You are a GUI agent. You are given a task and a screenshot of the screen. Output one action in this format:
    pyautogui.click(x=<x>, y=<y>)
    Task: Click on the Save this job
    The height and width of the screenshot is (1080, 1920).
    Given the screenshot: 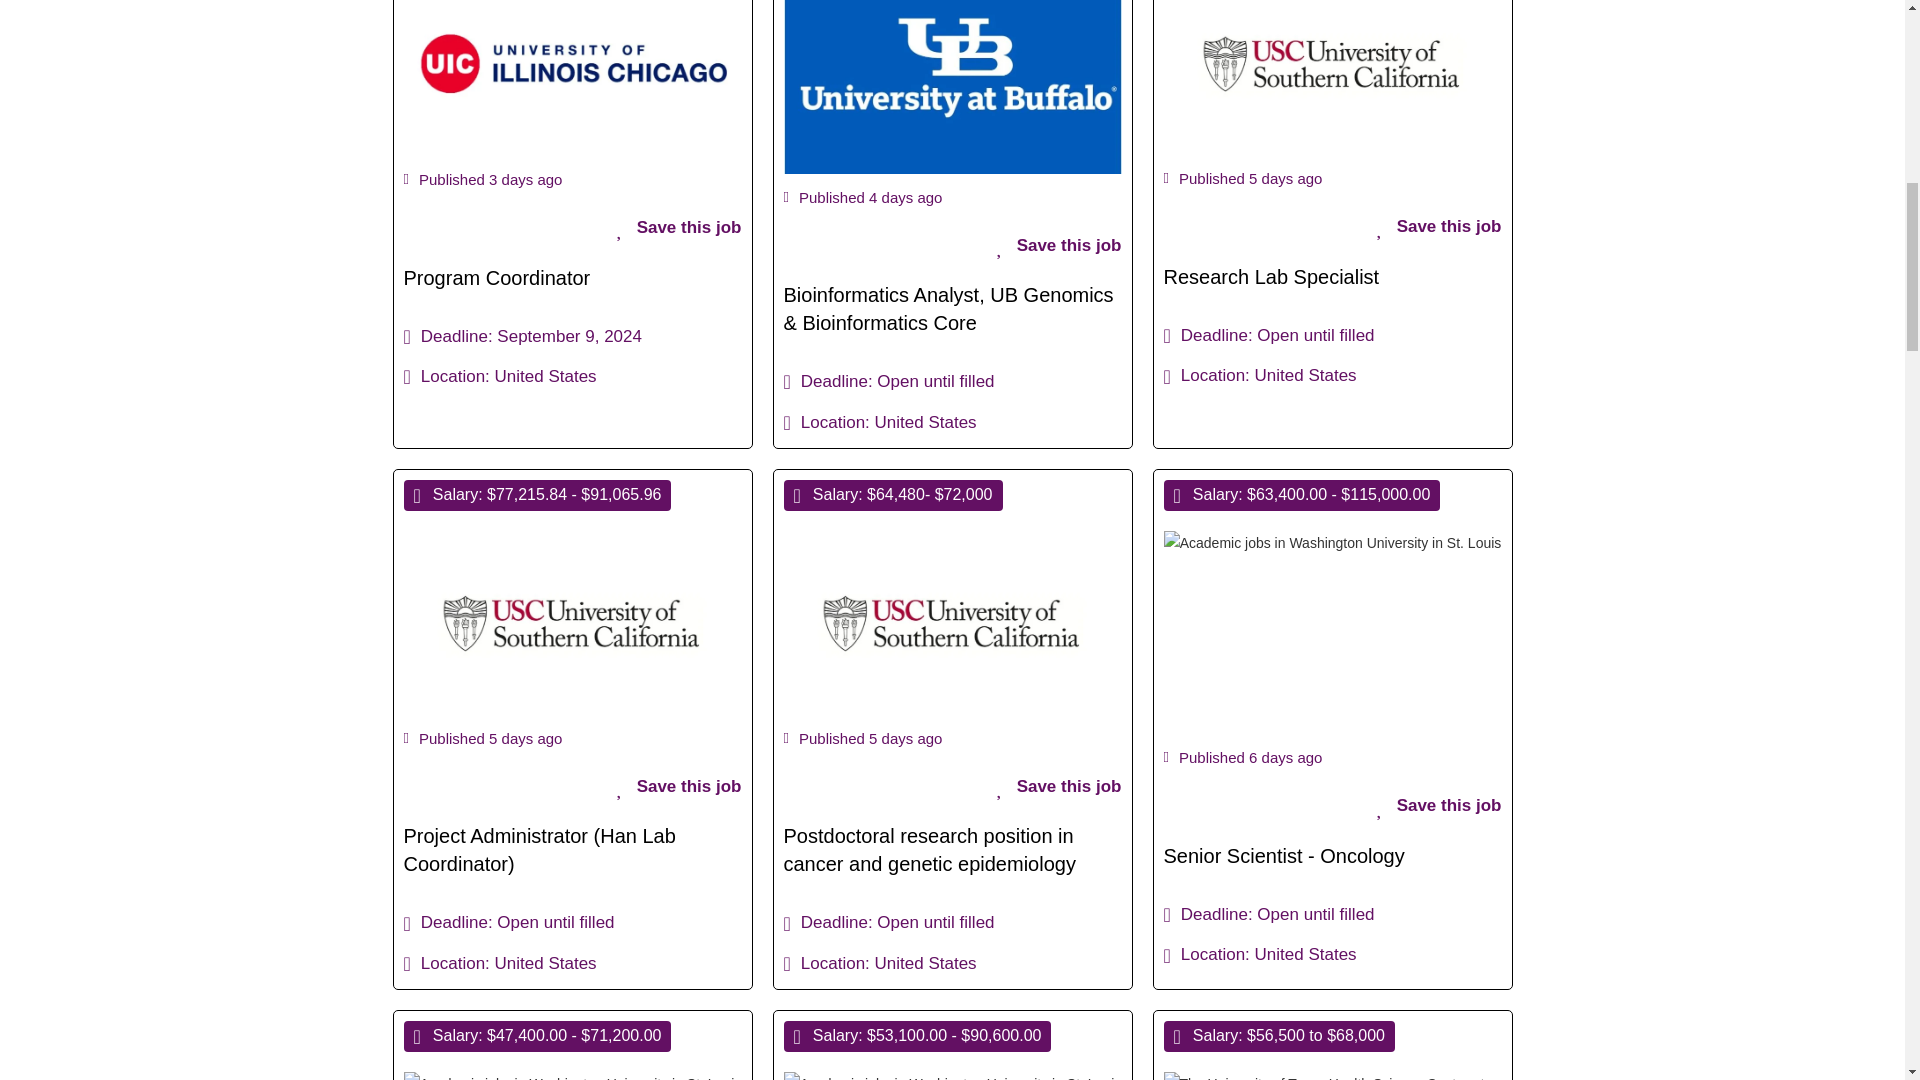 What is the action you would take?
    pyautogui.click(x=678, y=228)
    